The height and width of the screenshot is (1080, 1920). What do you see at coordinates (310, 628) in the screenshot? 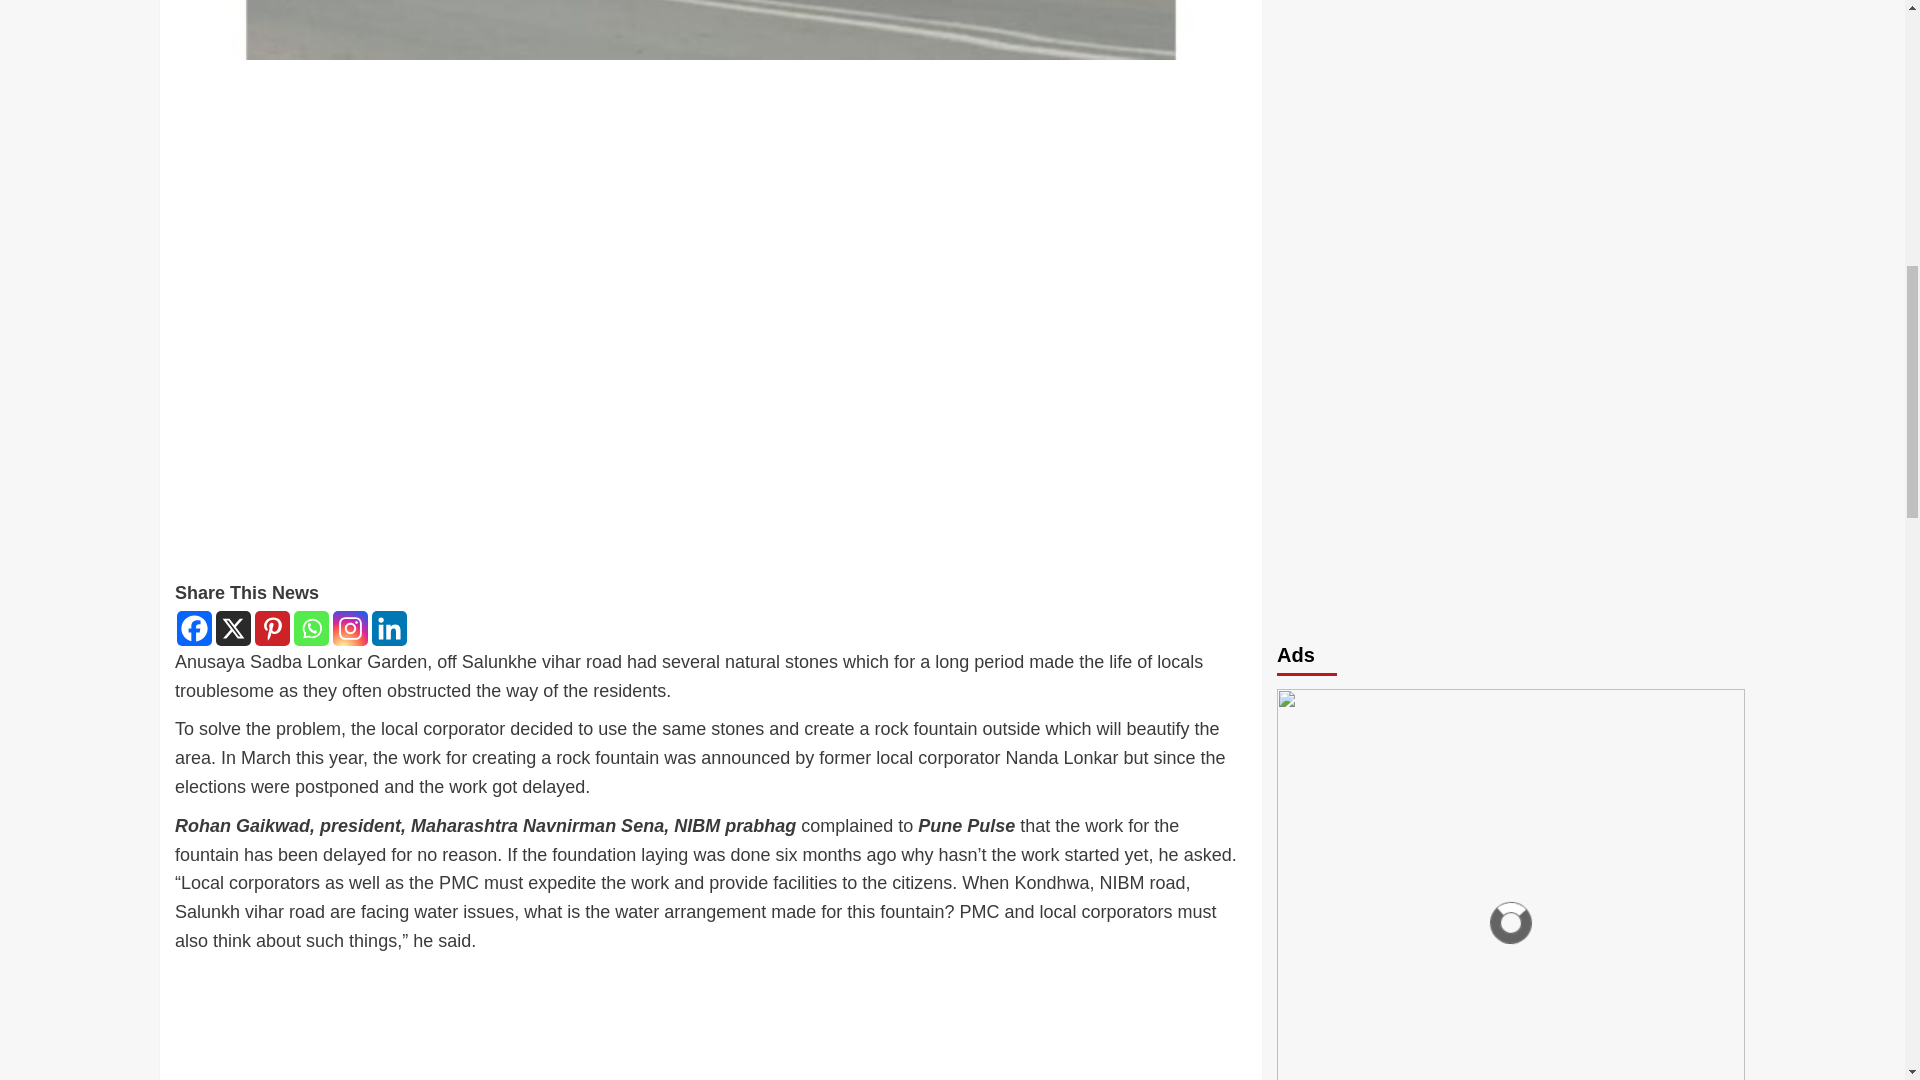
I see `Whatsapp` at bounding box center [310, 628].